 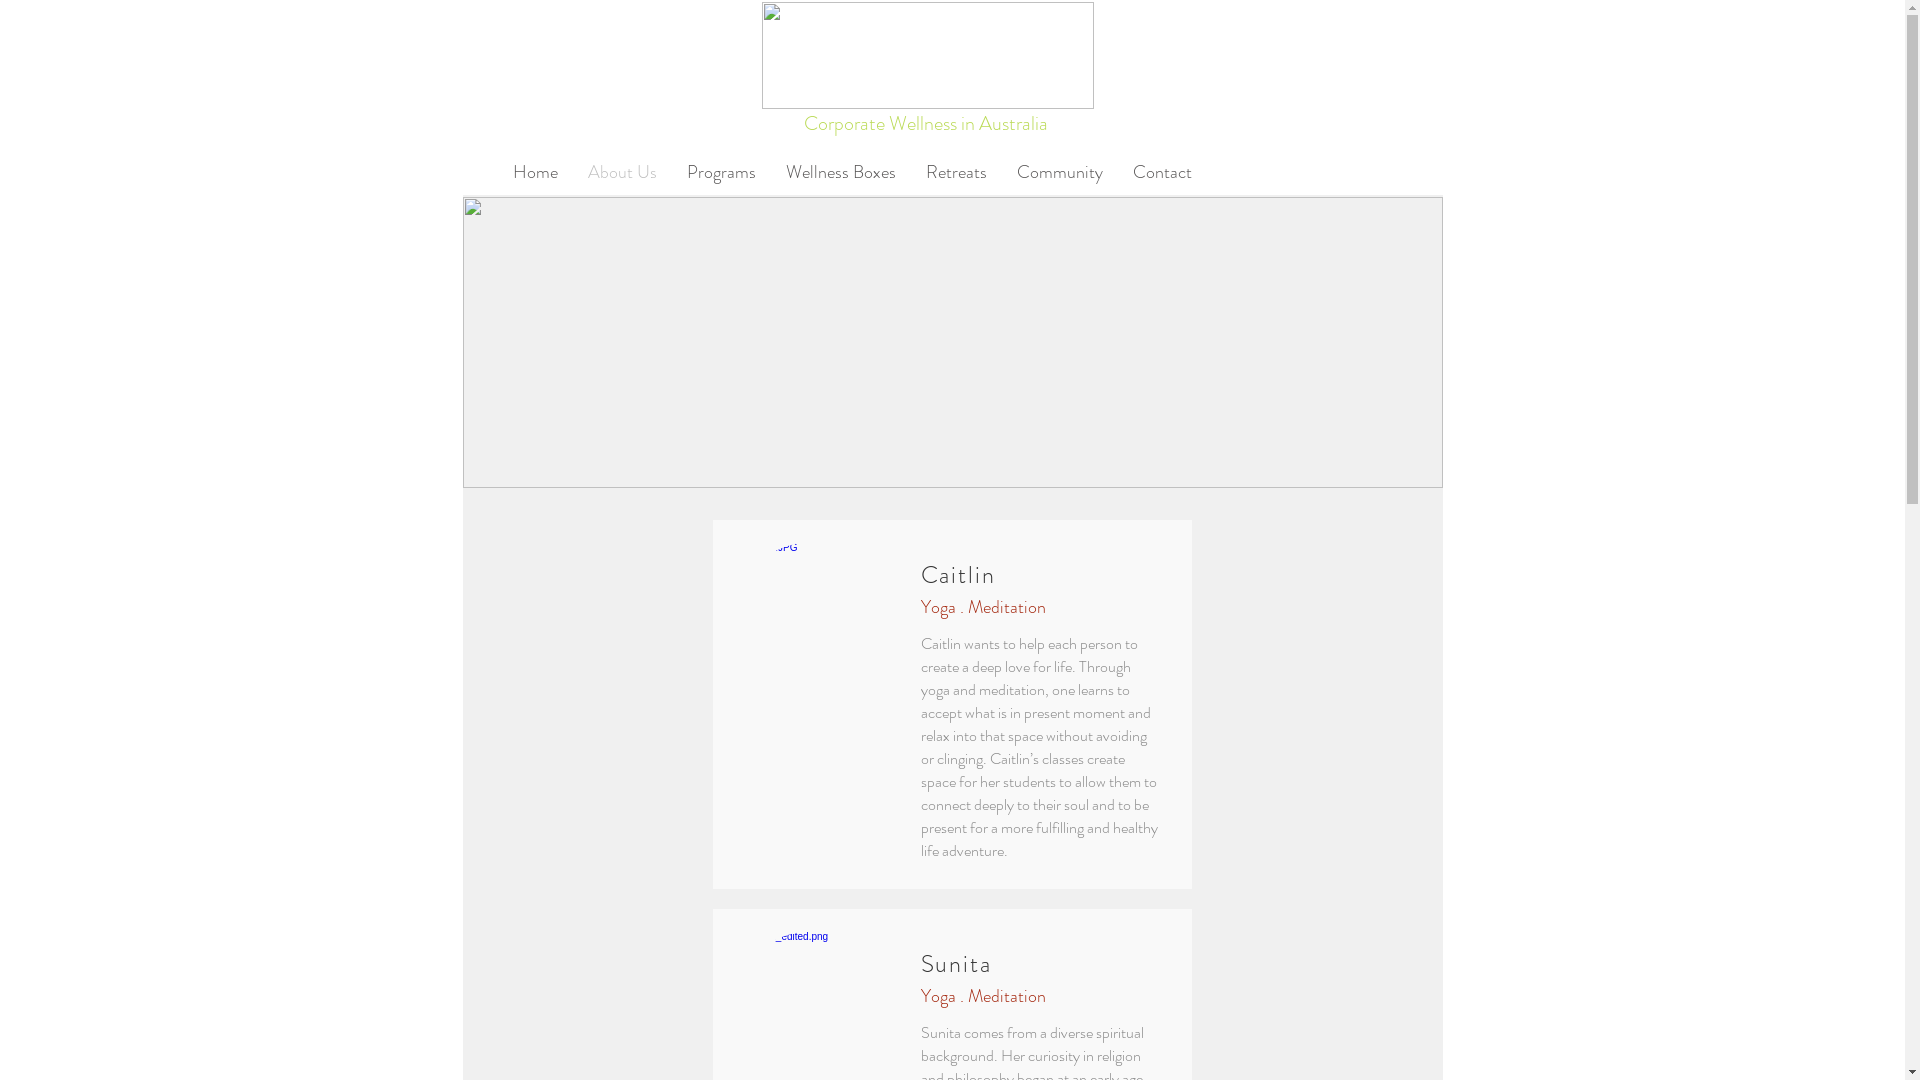 What do you see at coordinates (840, 172) in the screenshot?
I see `Wellness Boxes` at bounding box center [840, 172].